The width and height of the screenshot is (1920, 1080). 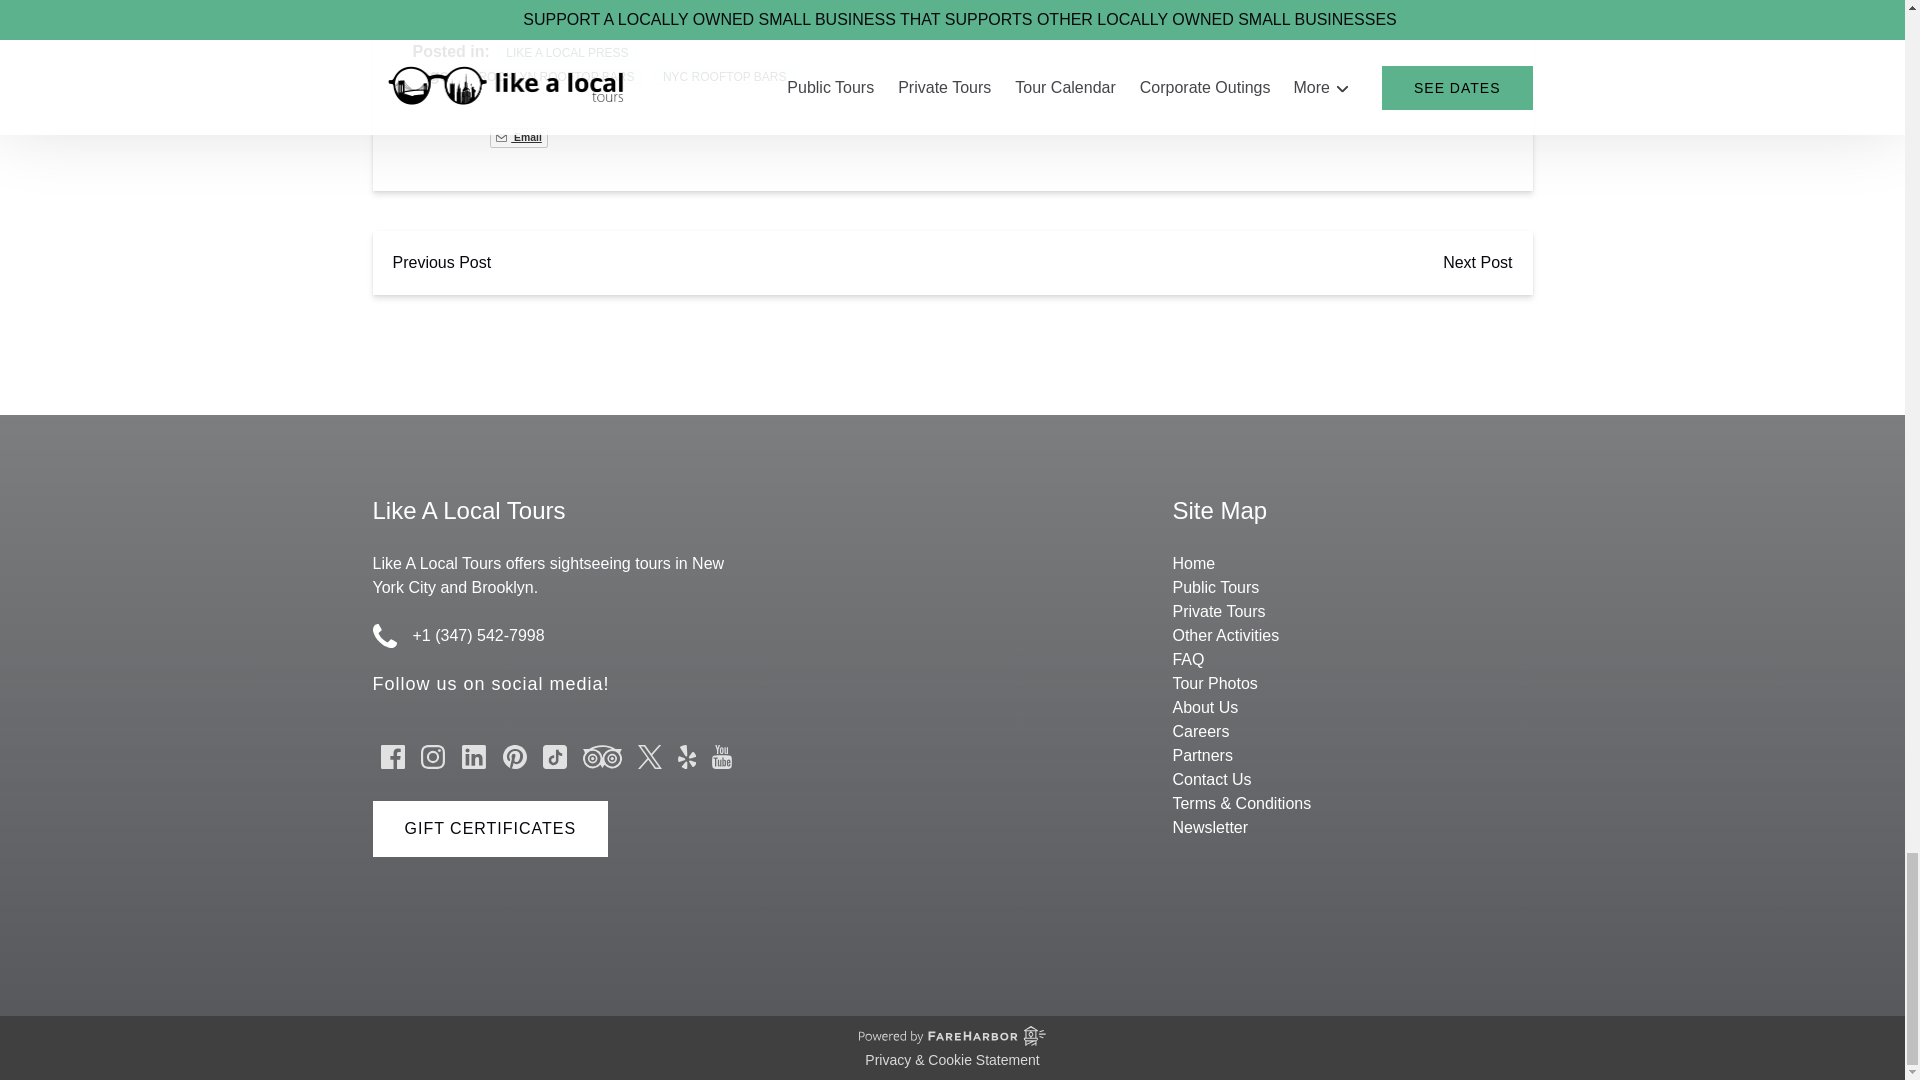 I want to click on LIKE A LOCAL PRESS, so click(x=566, y=53).